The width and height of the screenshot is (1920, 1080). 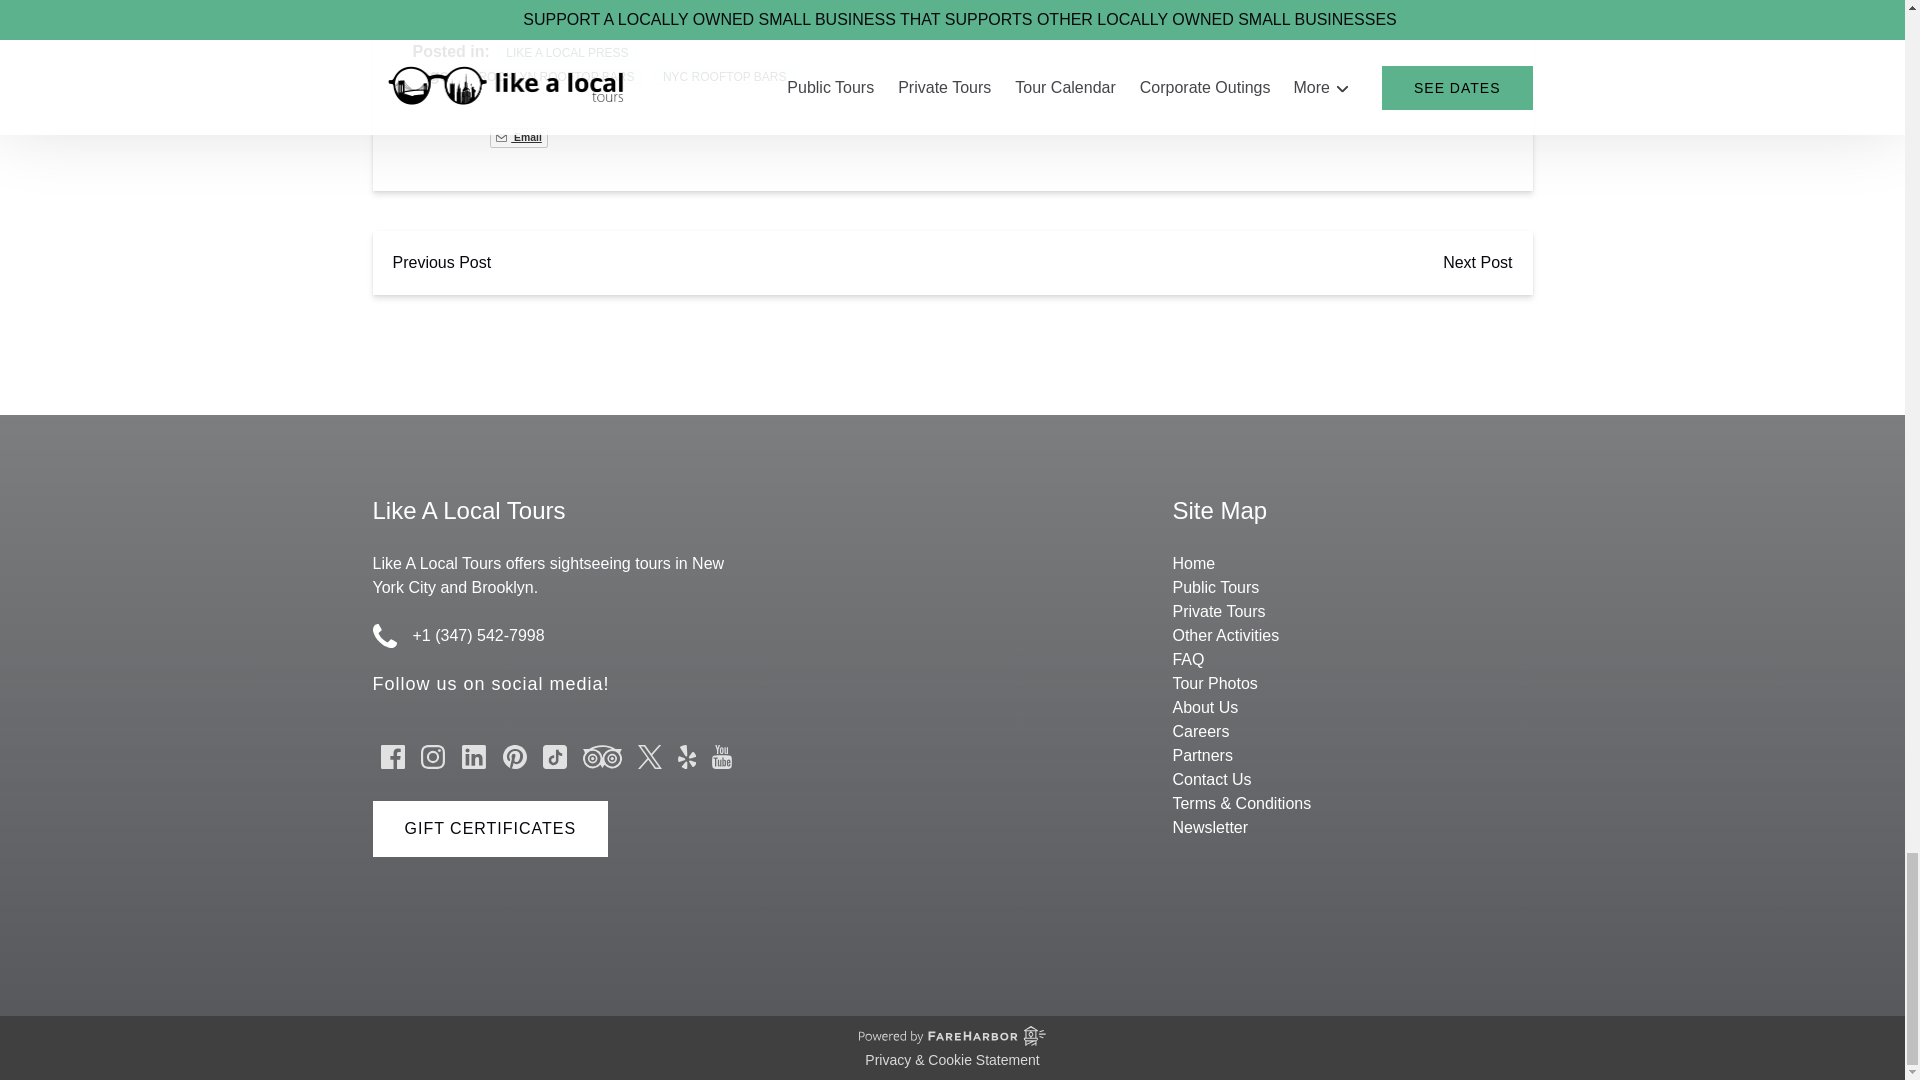 I want to click on LIKE A LOCAL PRESS, so click(x=566, y=53).